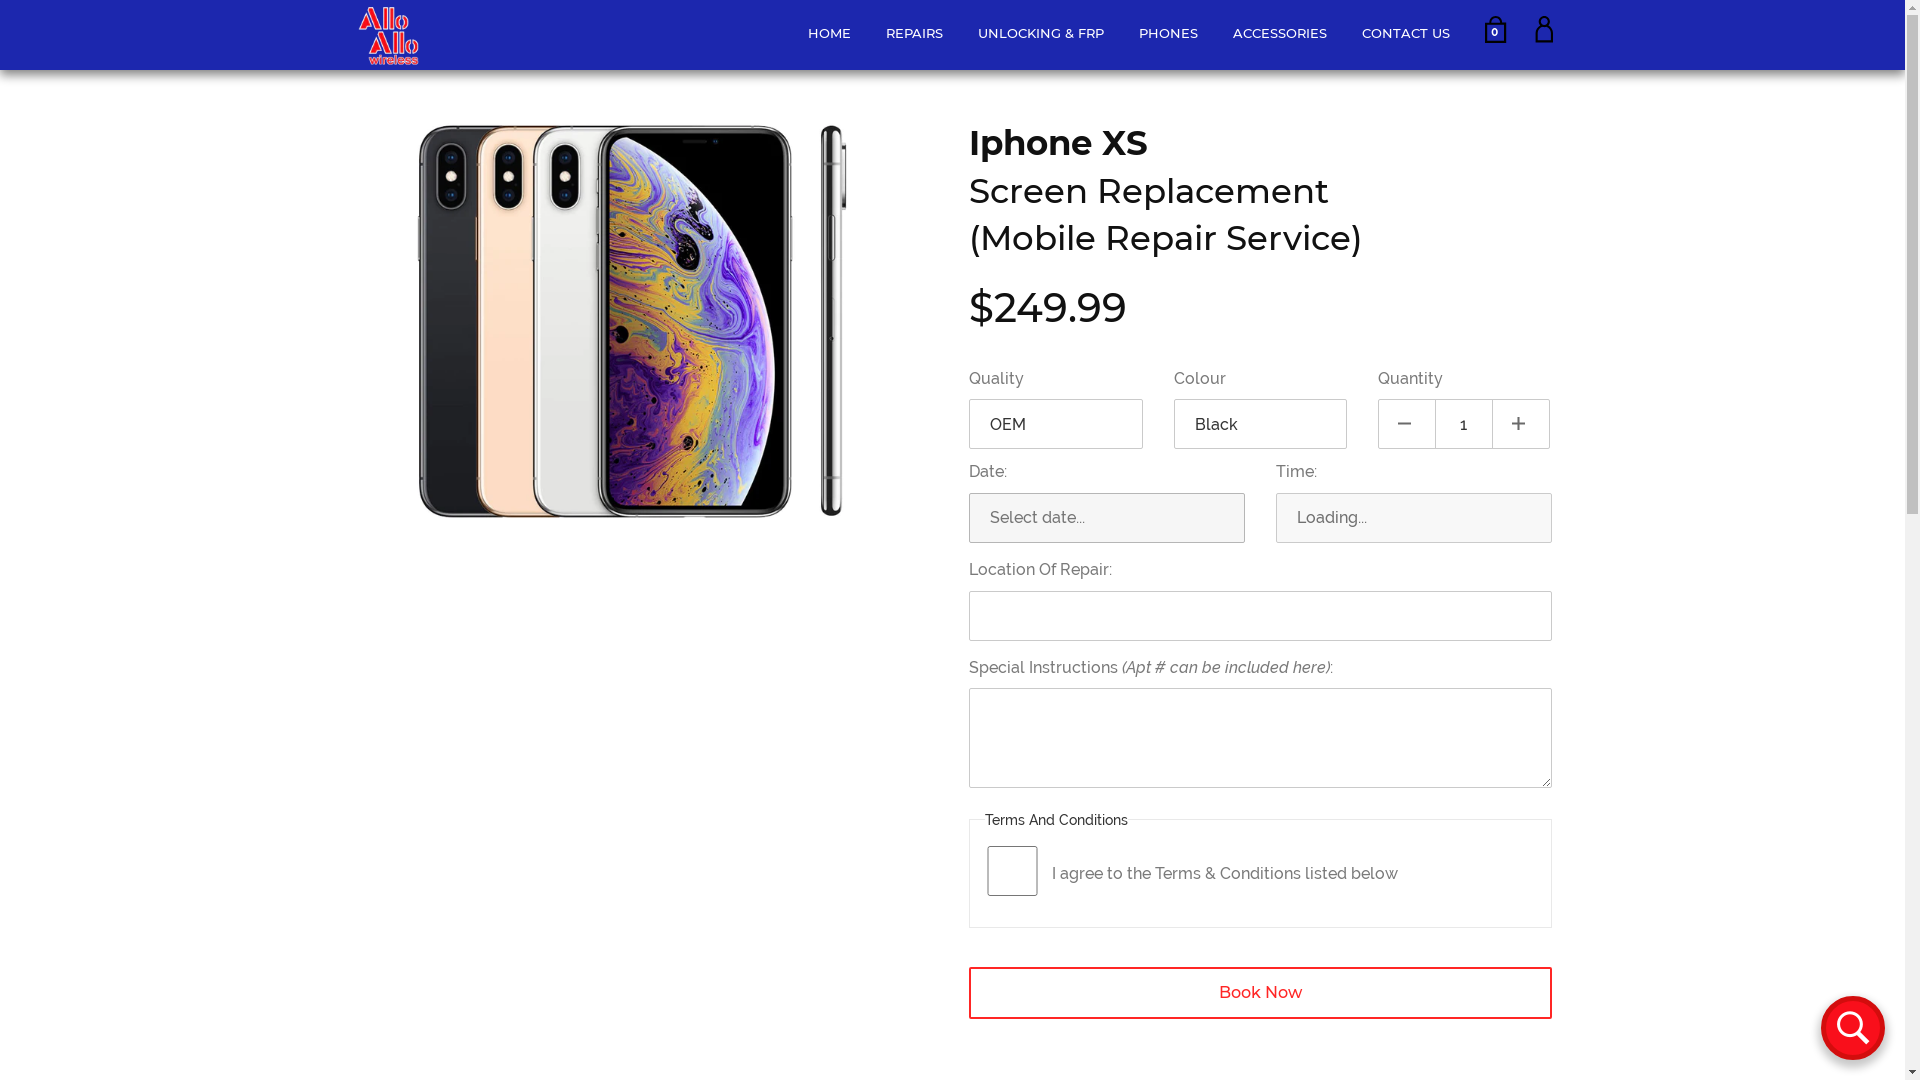 Image resolution: width=1920 pixels, height=1080 pixels. What do you see at coordinates (1282, 33) in the screenshot?
I see `ACCESSORIES` at bounding box center [1282, 33].